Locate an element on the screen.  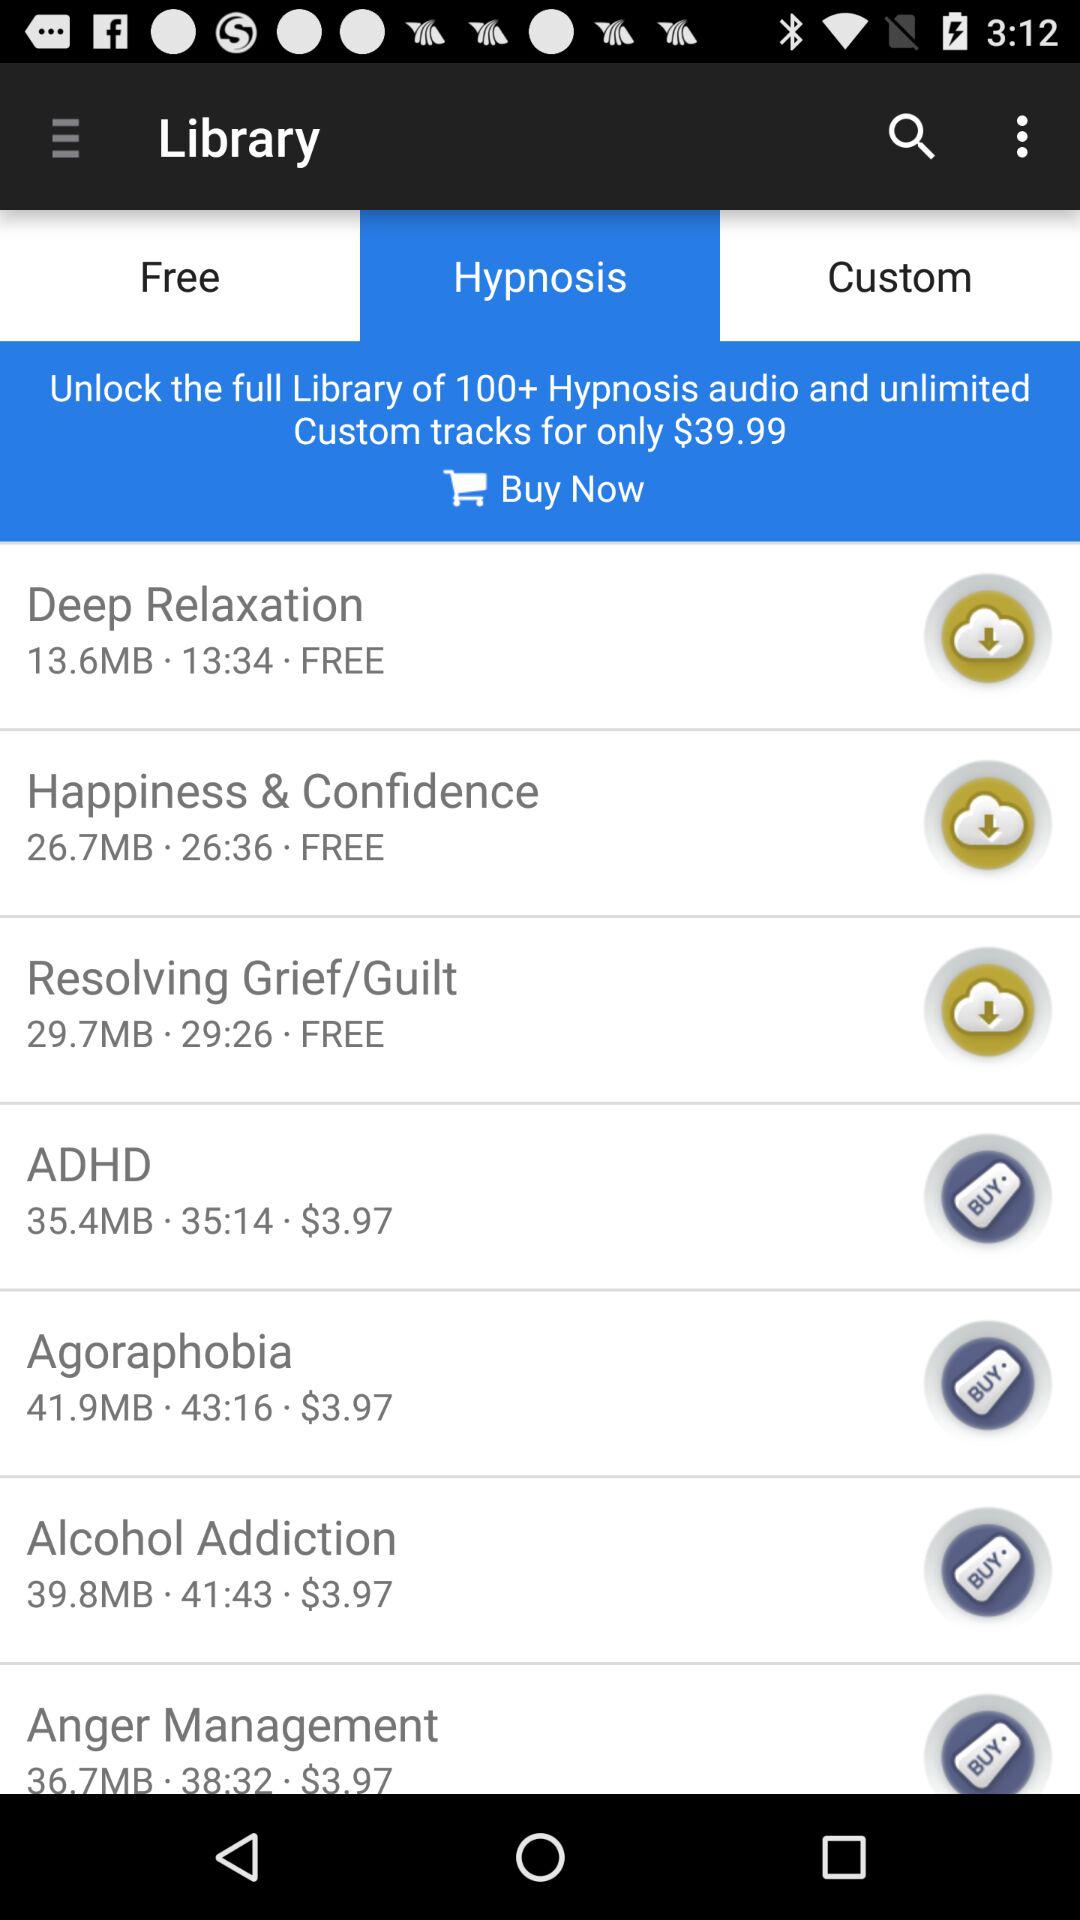
launch item above the happiness & confidence item is located at coordinates (461, 658).